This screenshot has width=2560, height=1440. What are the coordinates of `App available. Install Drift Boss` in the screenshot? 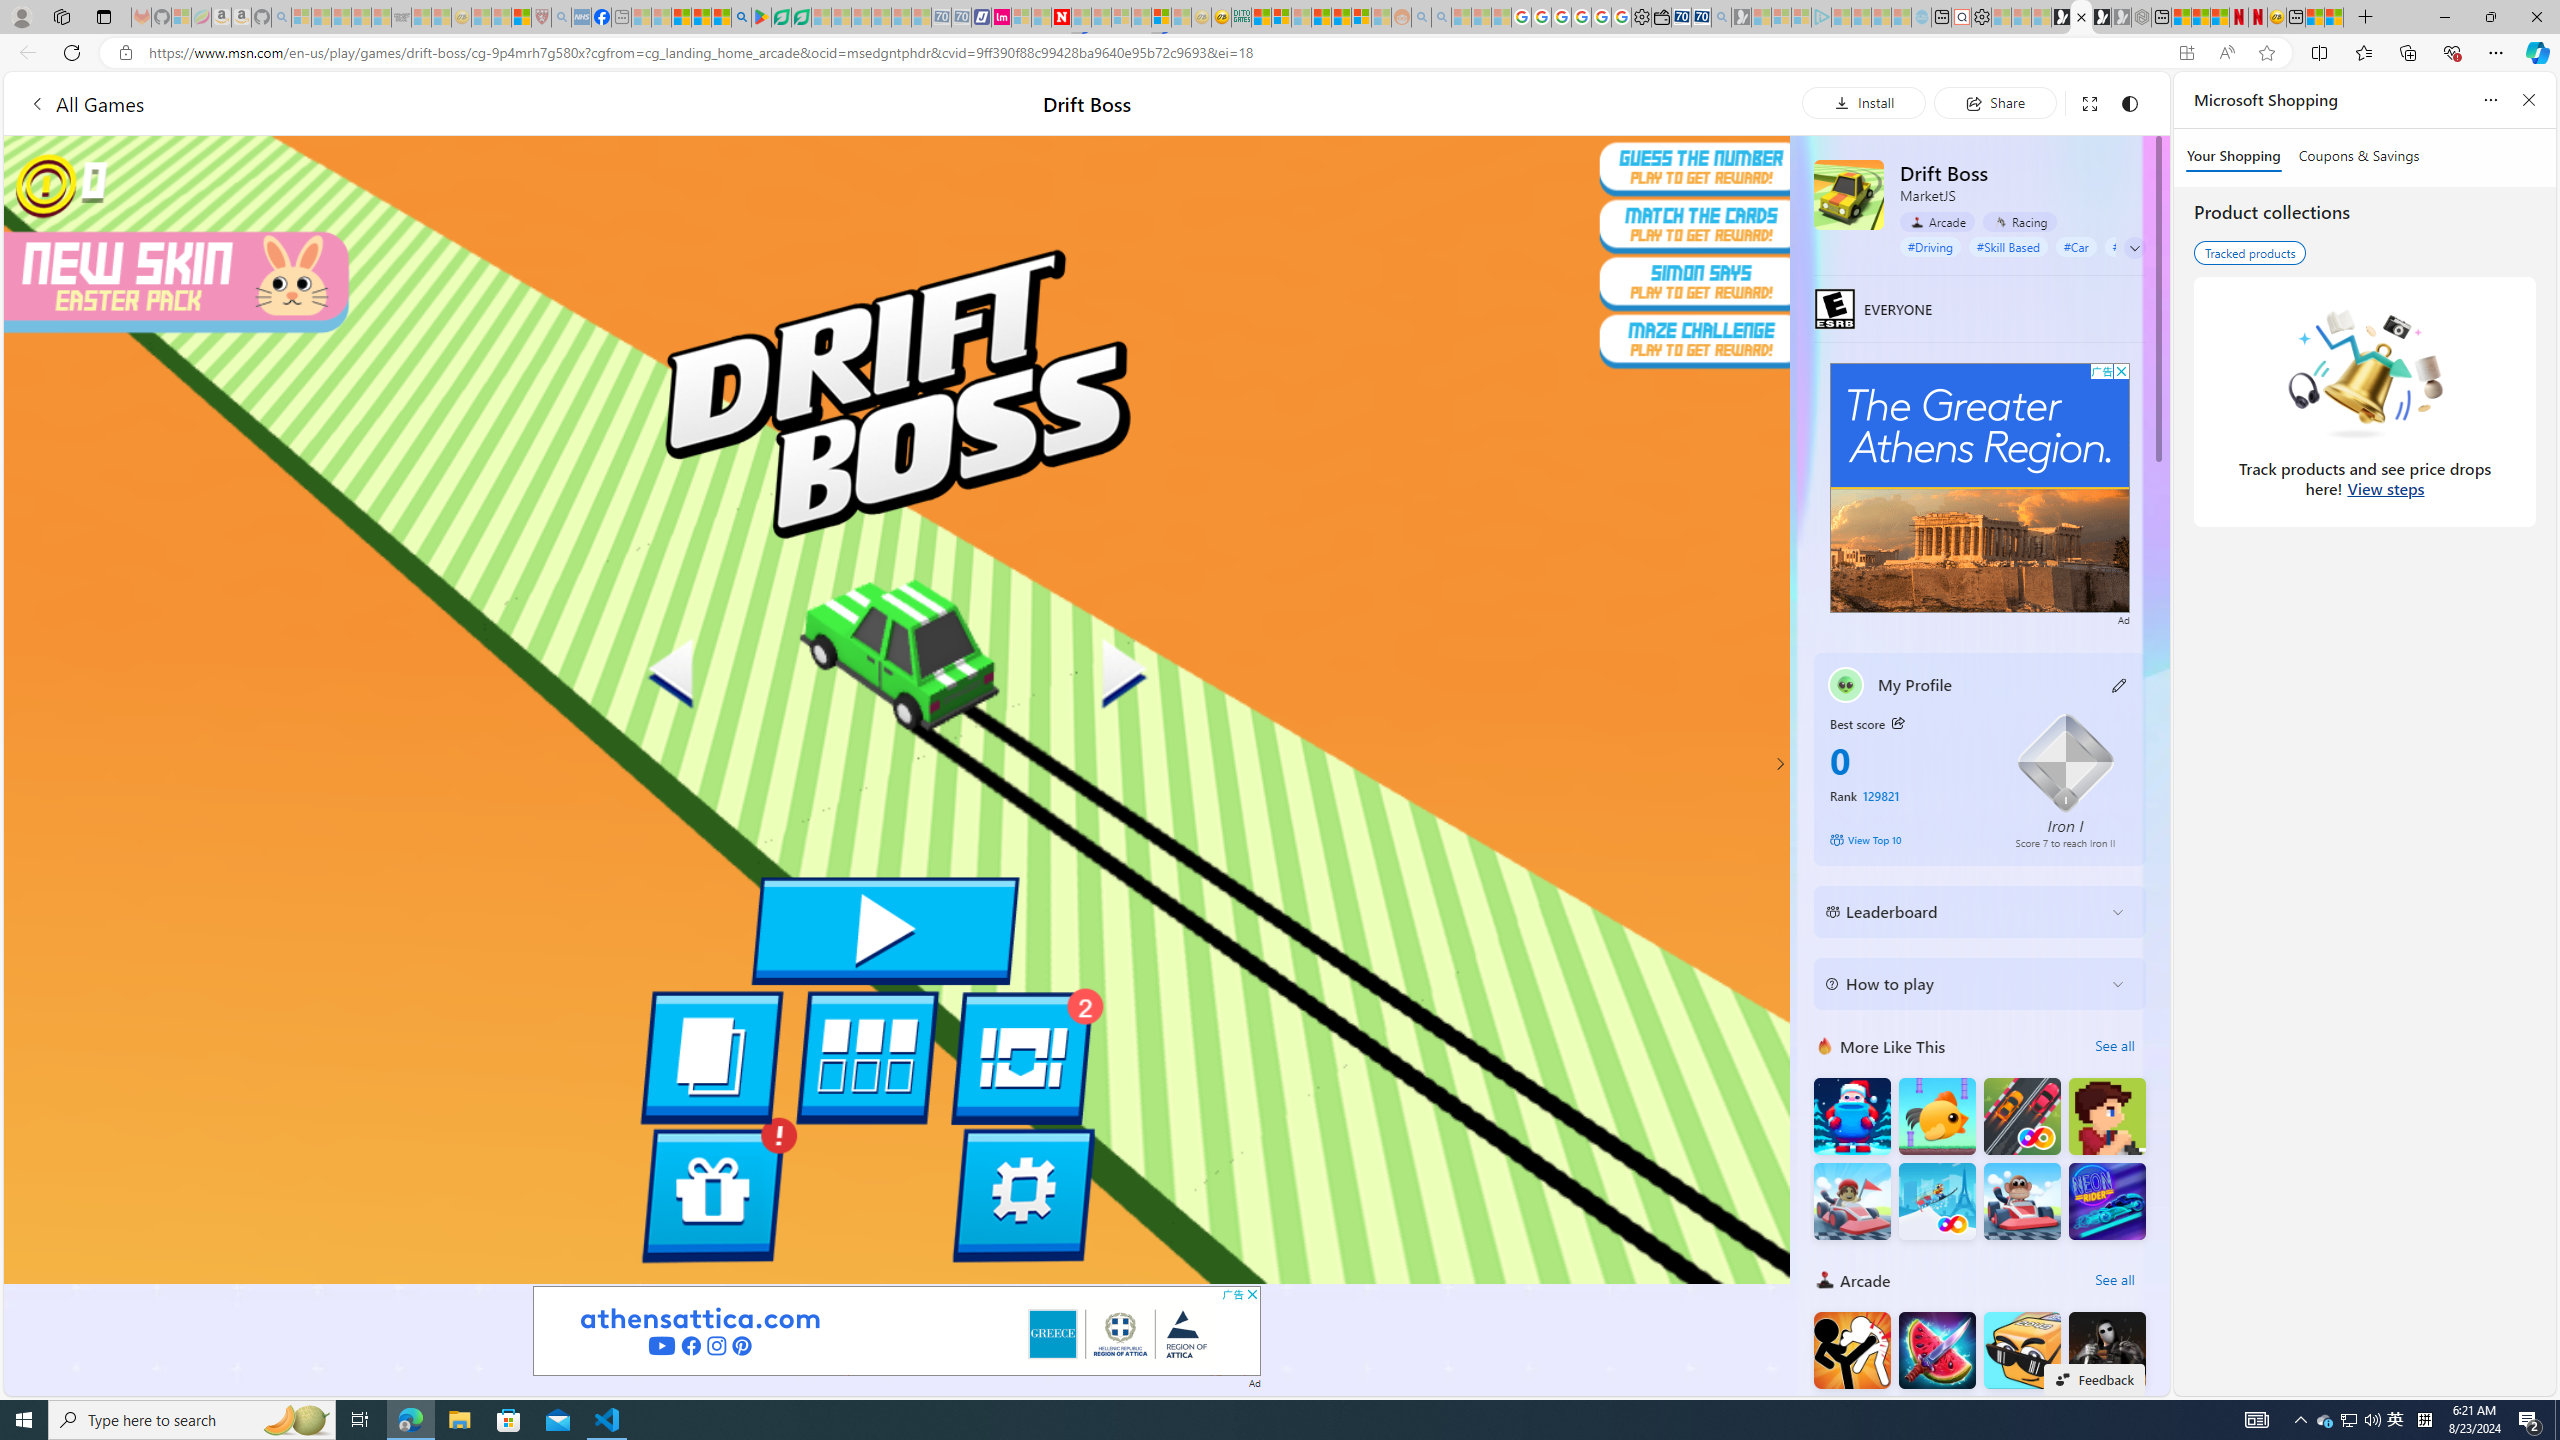 It's located at (2186, 53).